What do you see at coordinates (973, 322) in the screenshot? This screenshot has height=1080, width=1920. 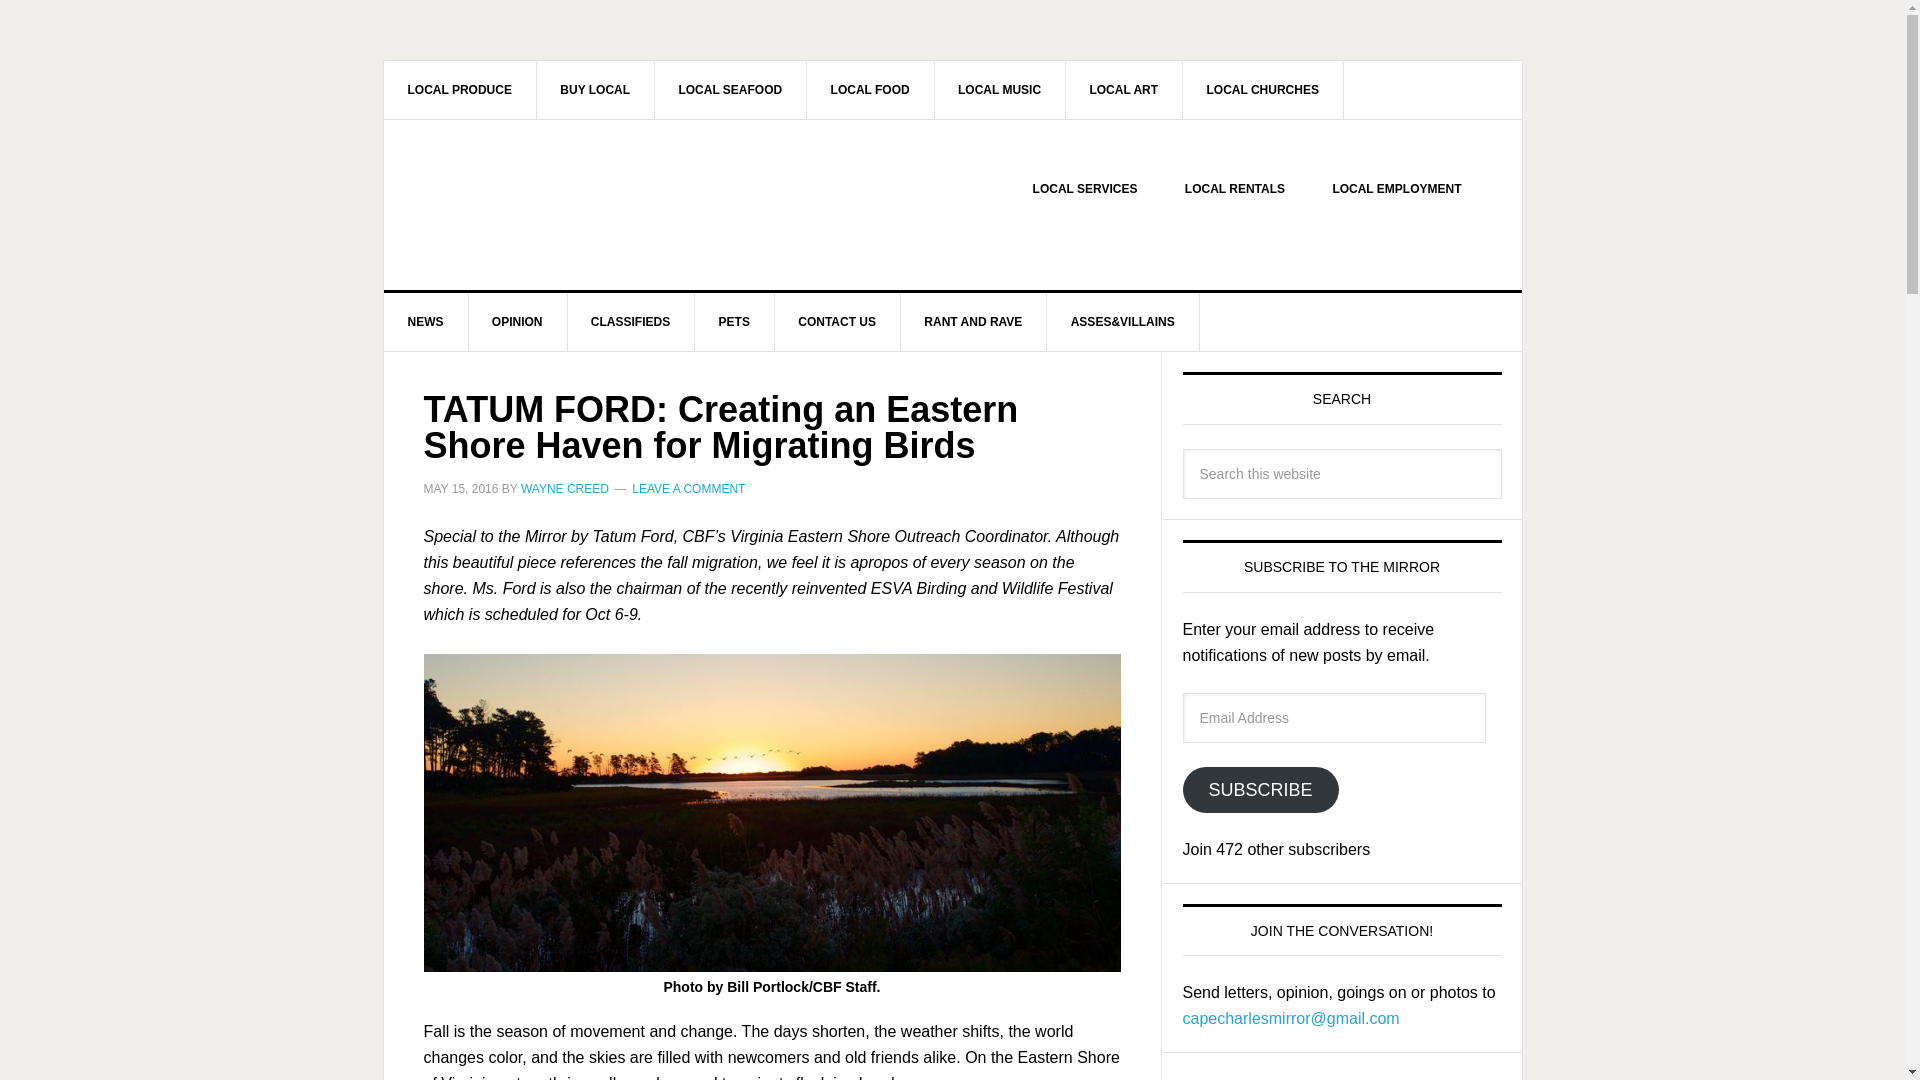 I see `RANT AND RAVE` at bounding box center [973, 322].